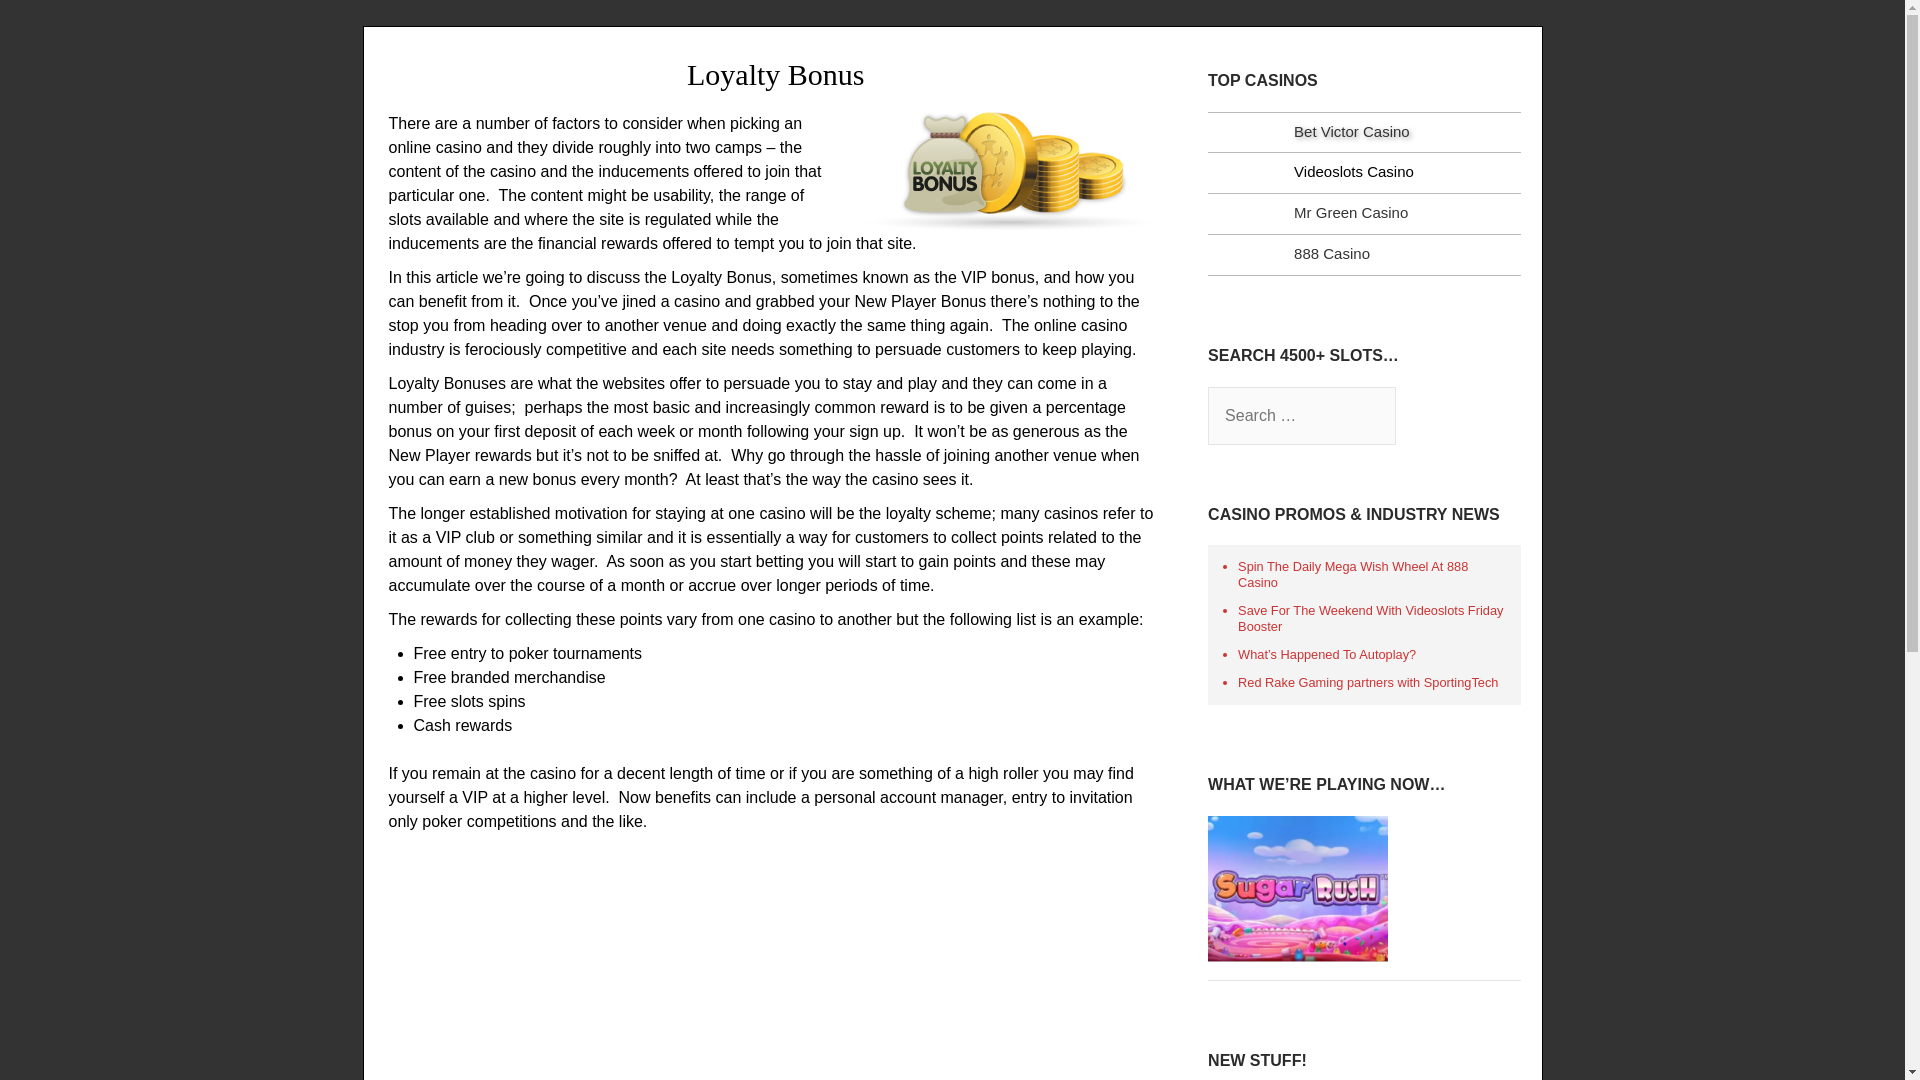 Image resolution: width=1920 pixels, height=1080 pixels. I want to click on 888 Casino, so click(1332, 254).